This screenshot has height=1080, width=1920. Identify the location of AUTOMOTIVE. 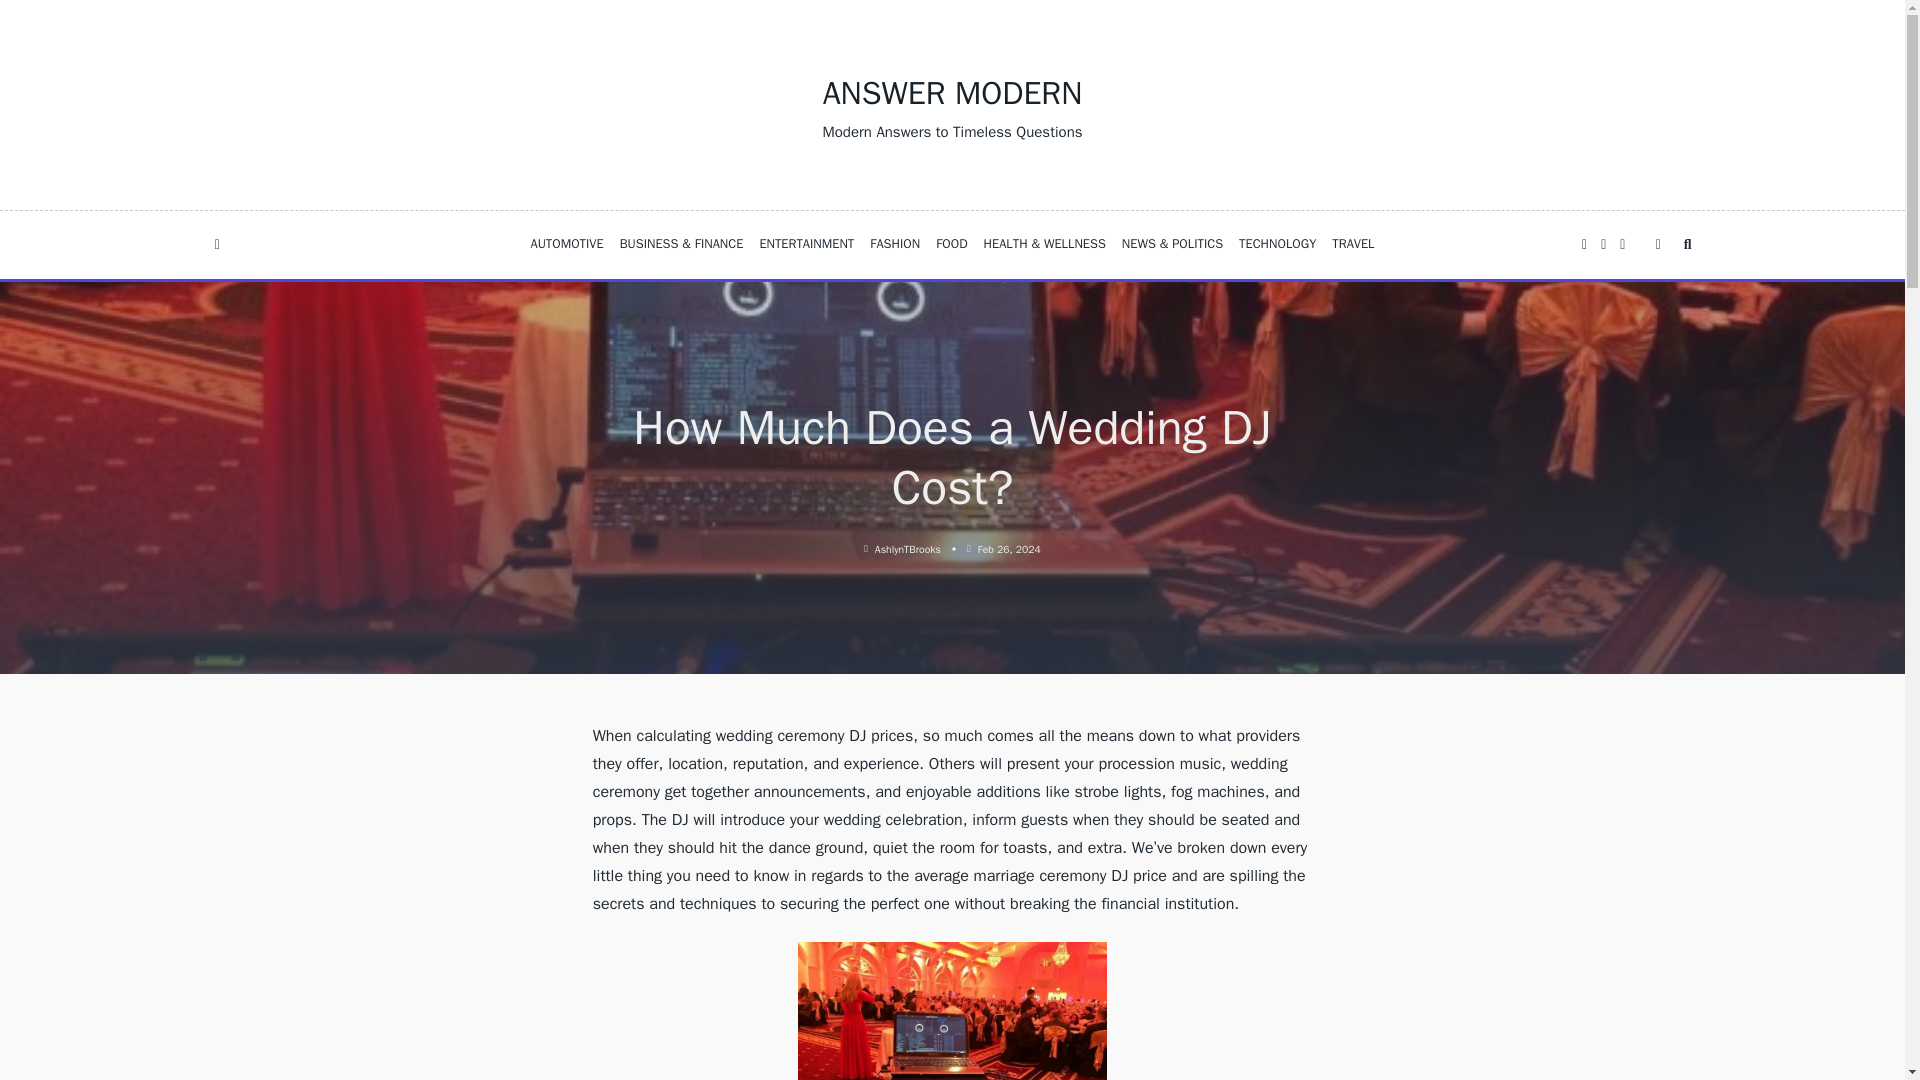
(566, 244).